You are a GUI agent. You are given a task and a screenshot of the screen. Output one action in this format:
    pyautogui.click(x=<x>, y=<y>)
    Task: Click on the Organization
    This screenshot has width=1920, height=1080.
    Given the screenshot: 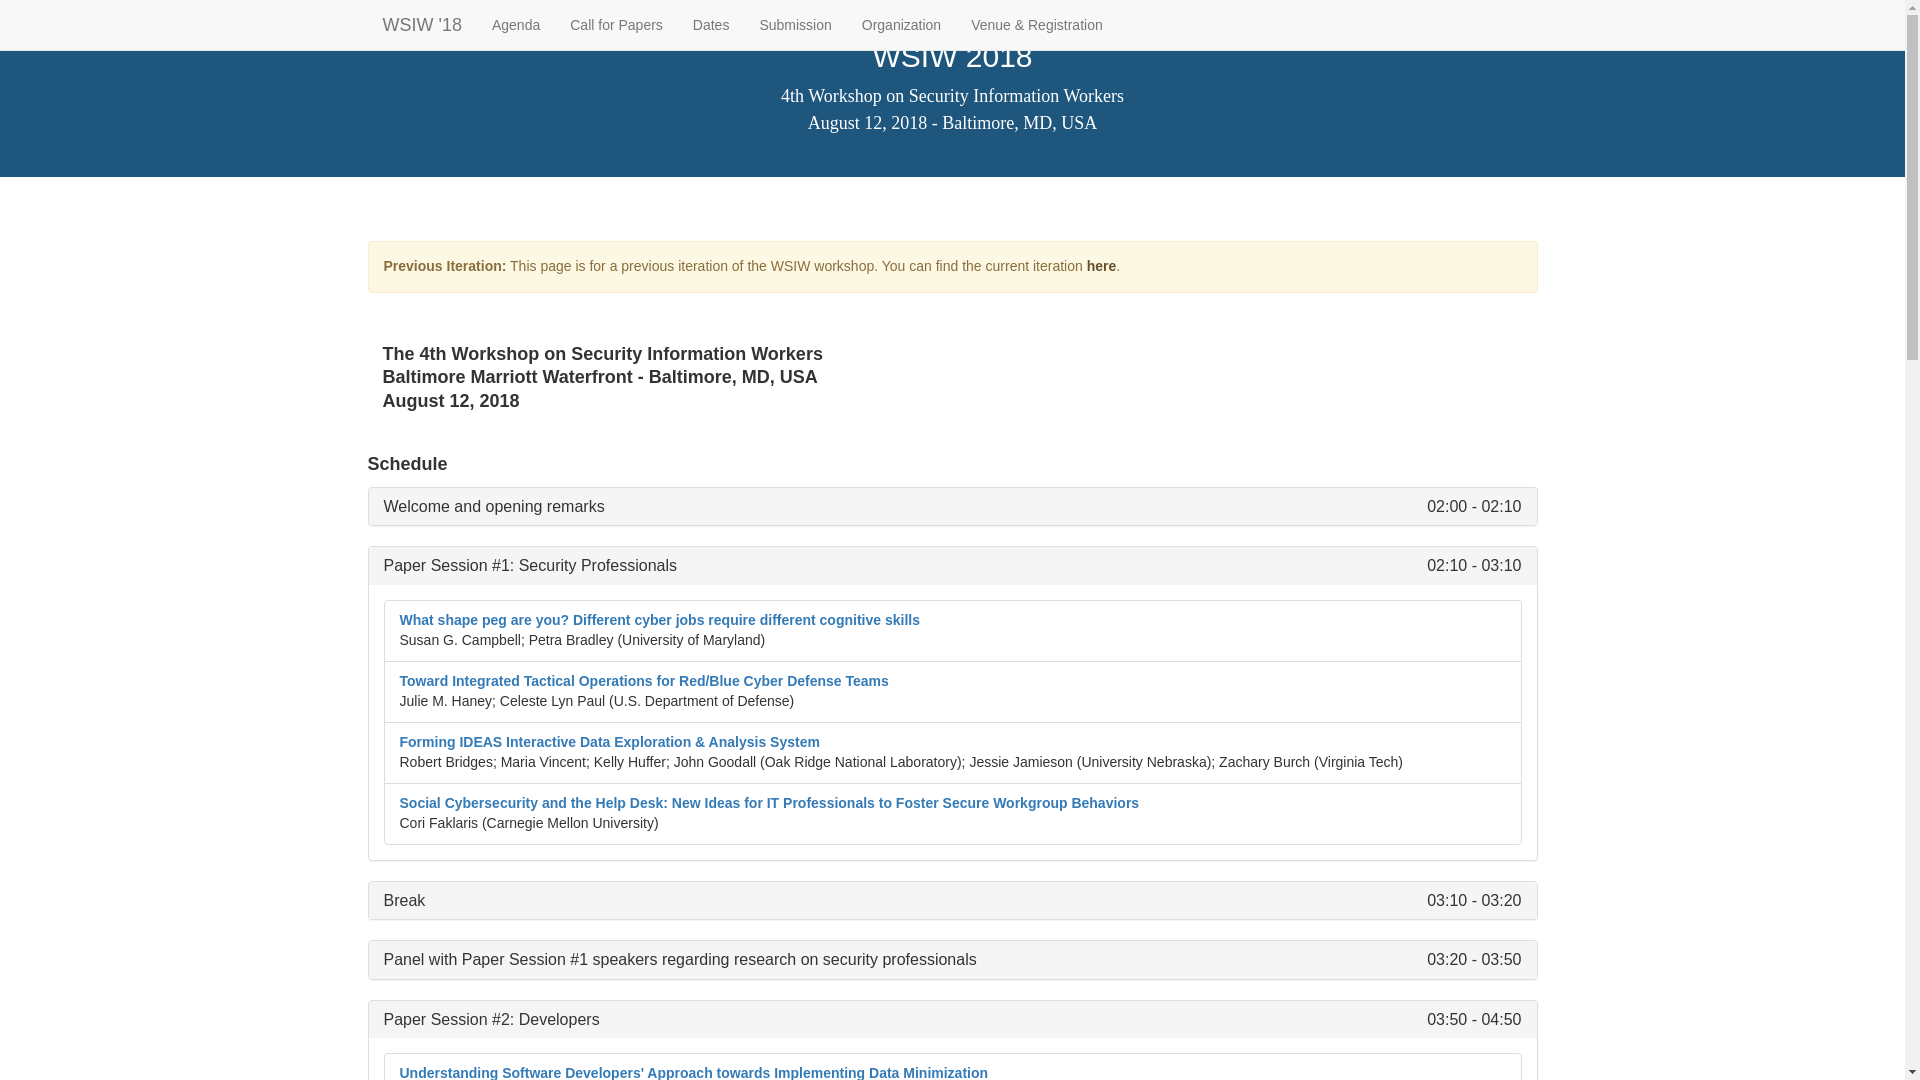 What is the action you would take?
    pyautogui.click(x=901, y=24)
    